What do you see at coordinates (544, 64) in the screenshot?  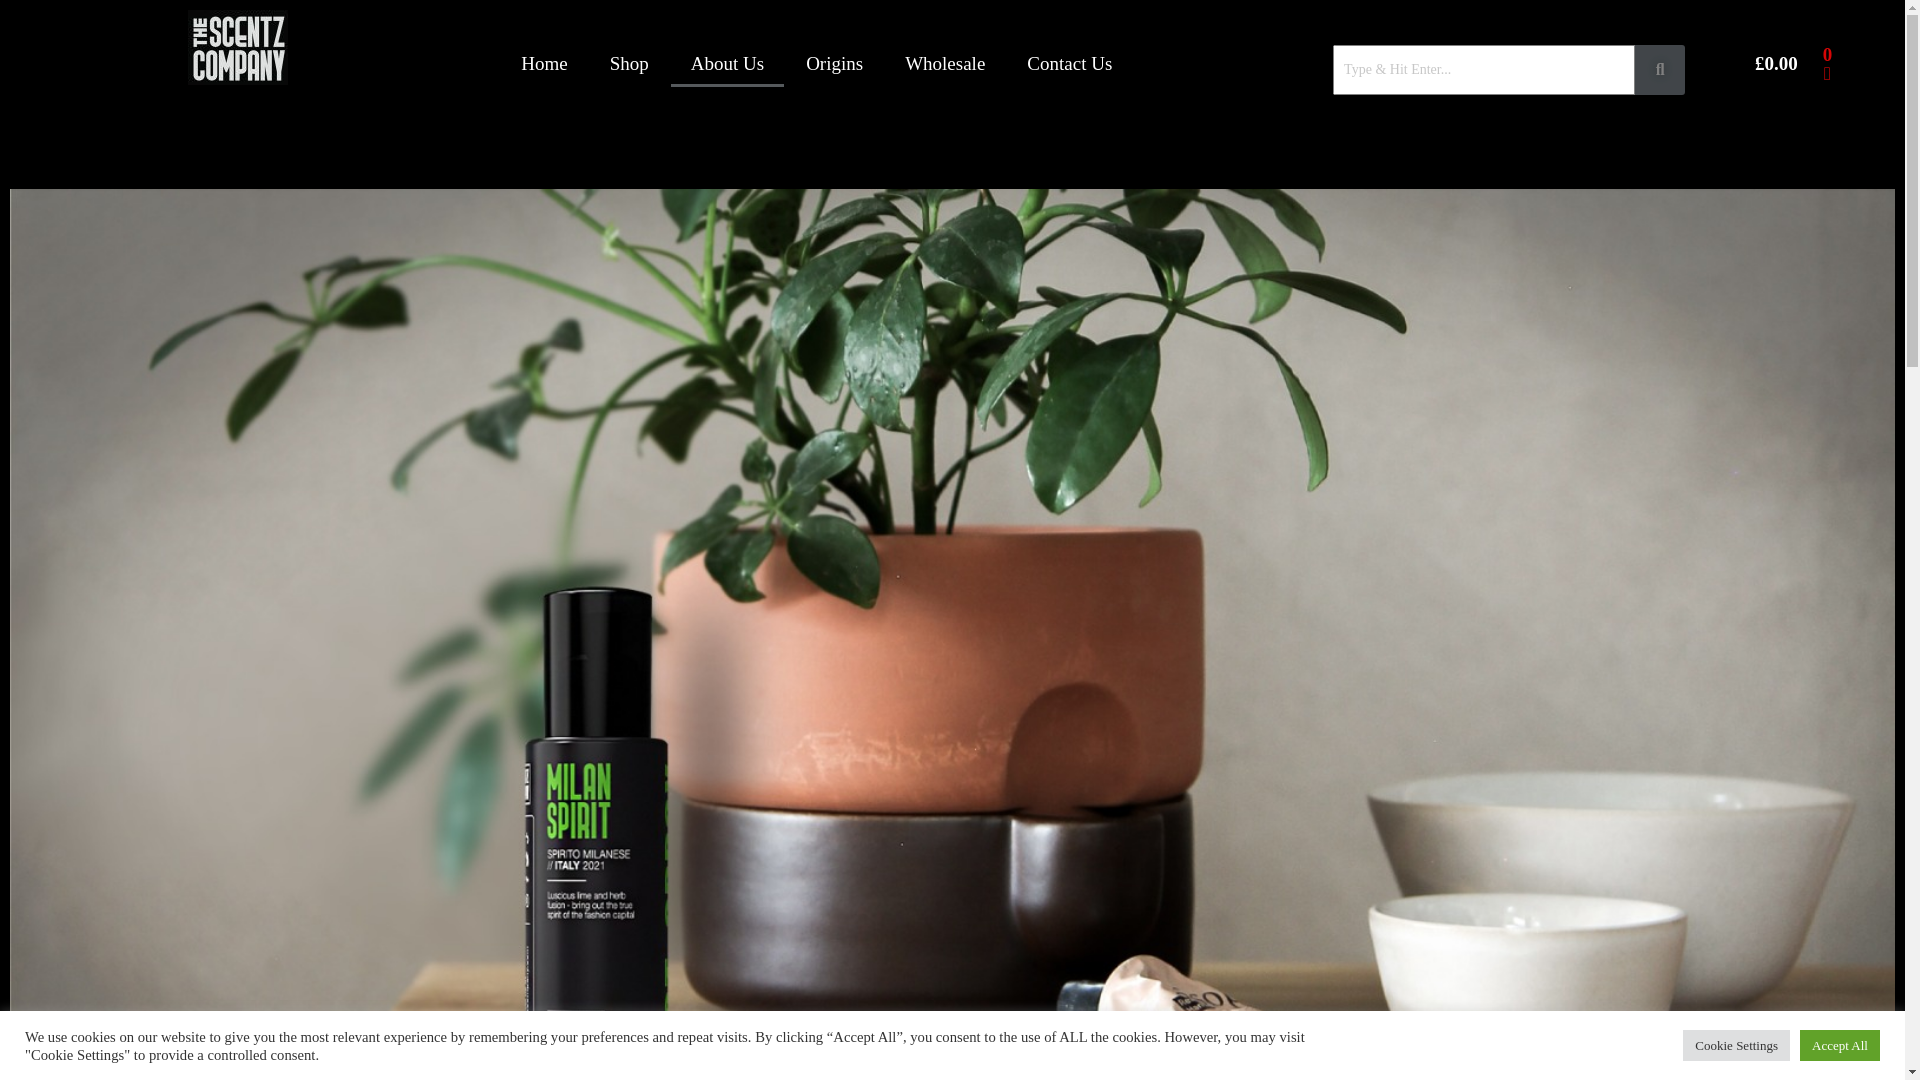 I see `Home` at bounding box center [544, 64].